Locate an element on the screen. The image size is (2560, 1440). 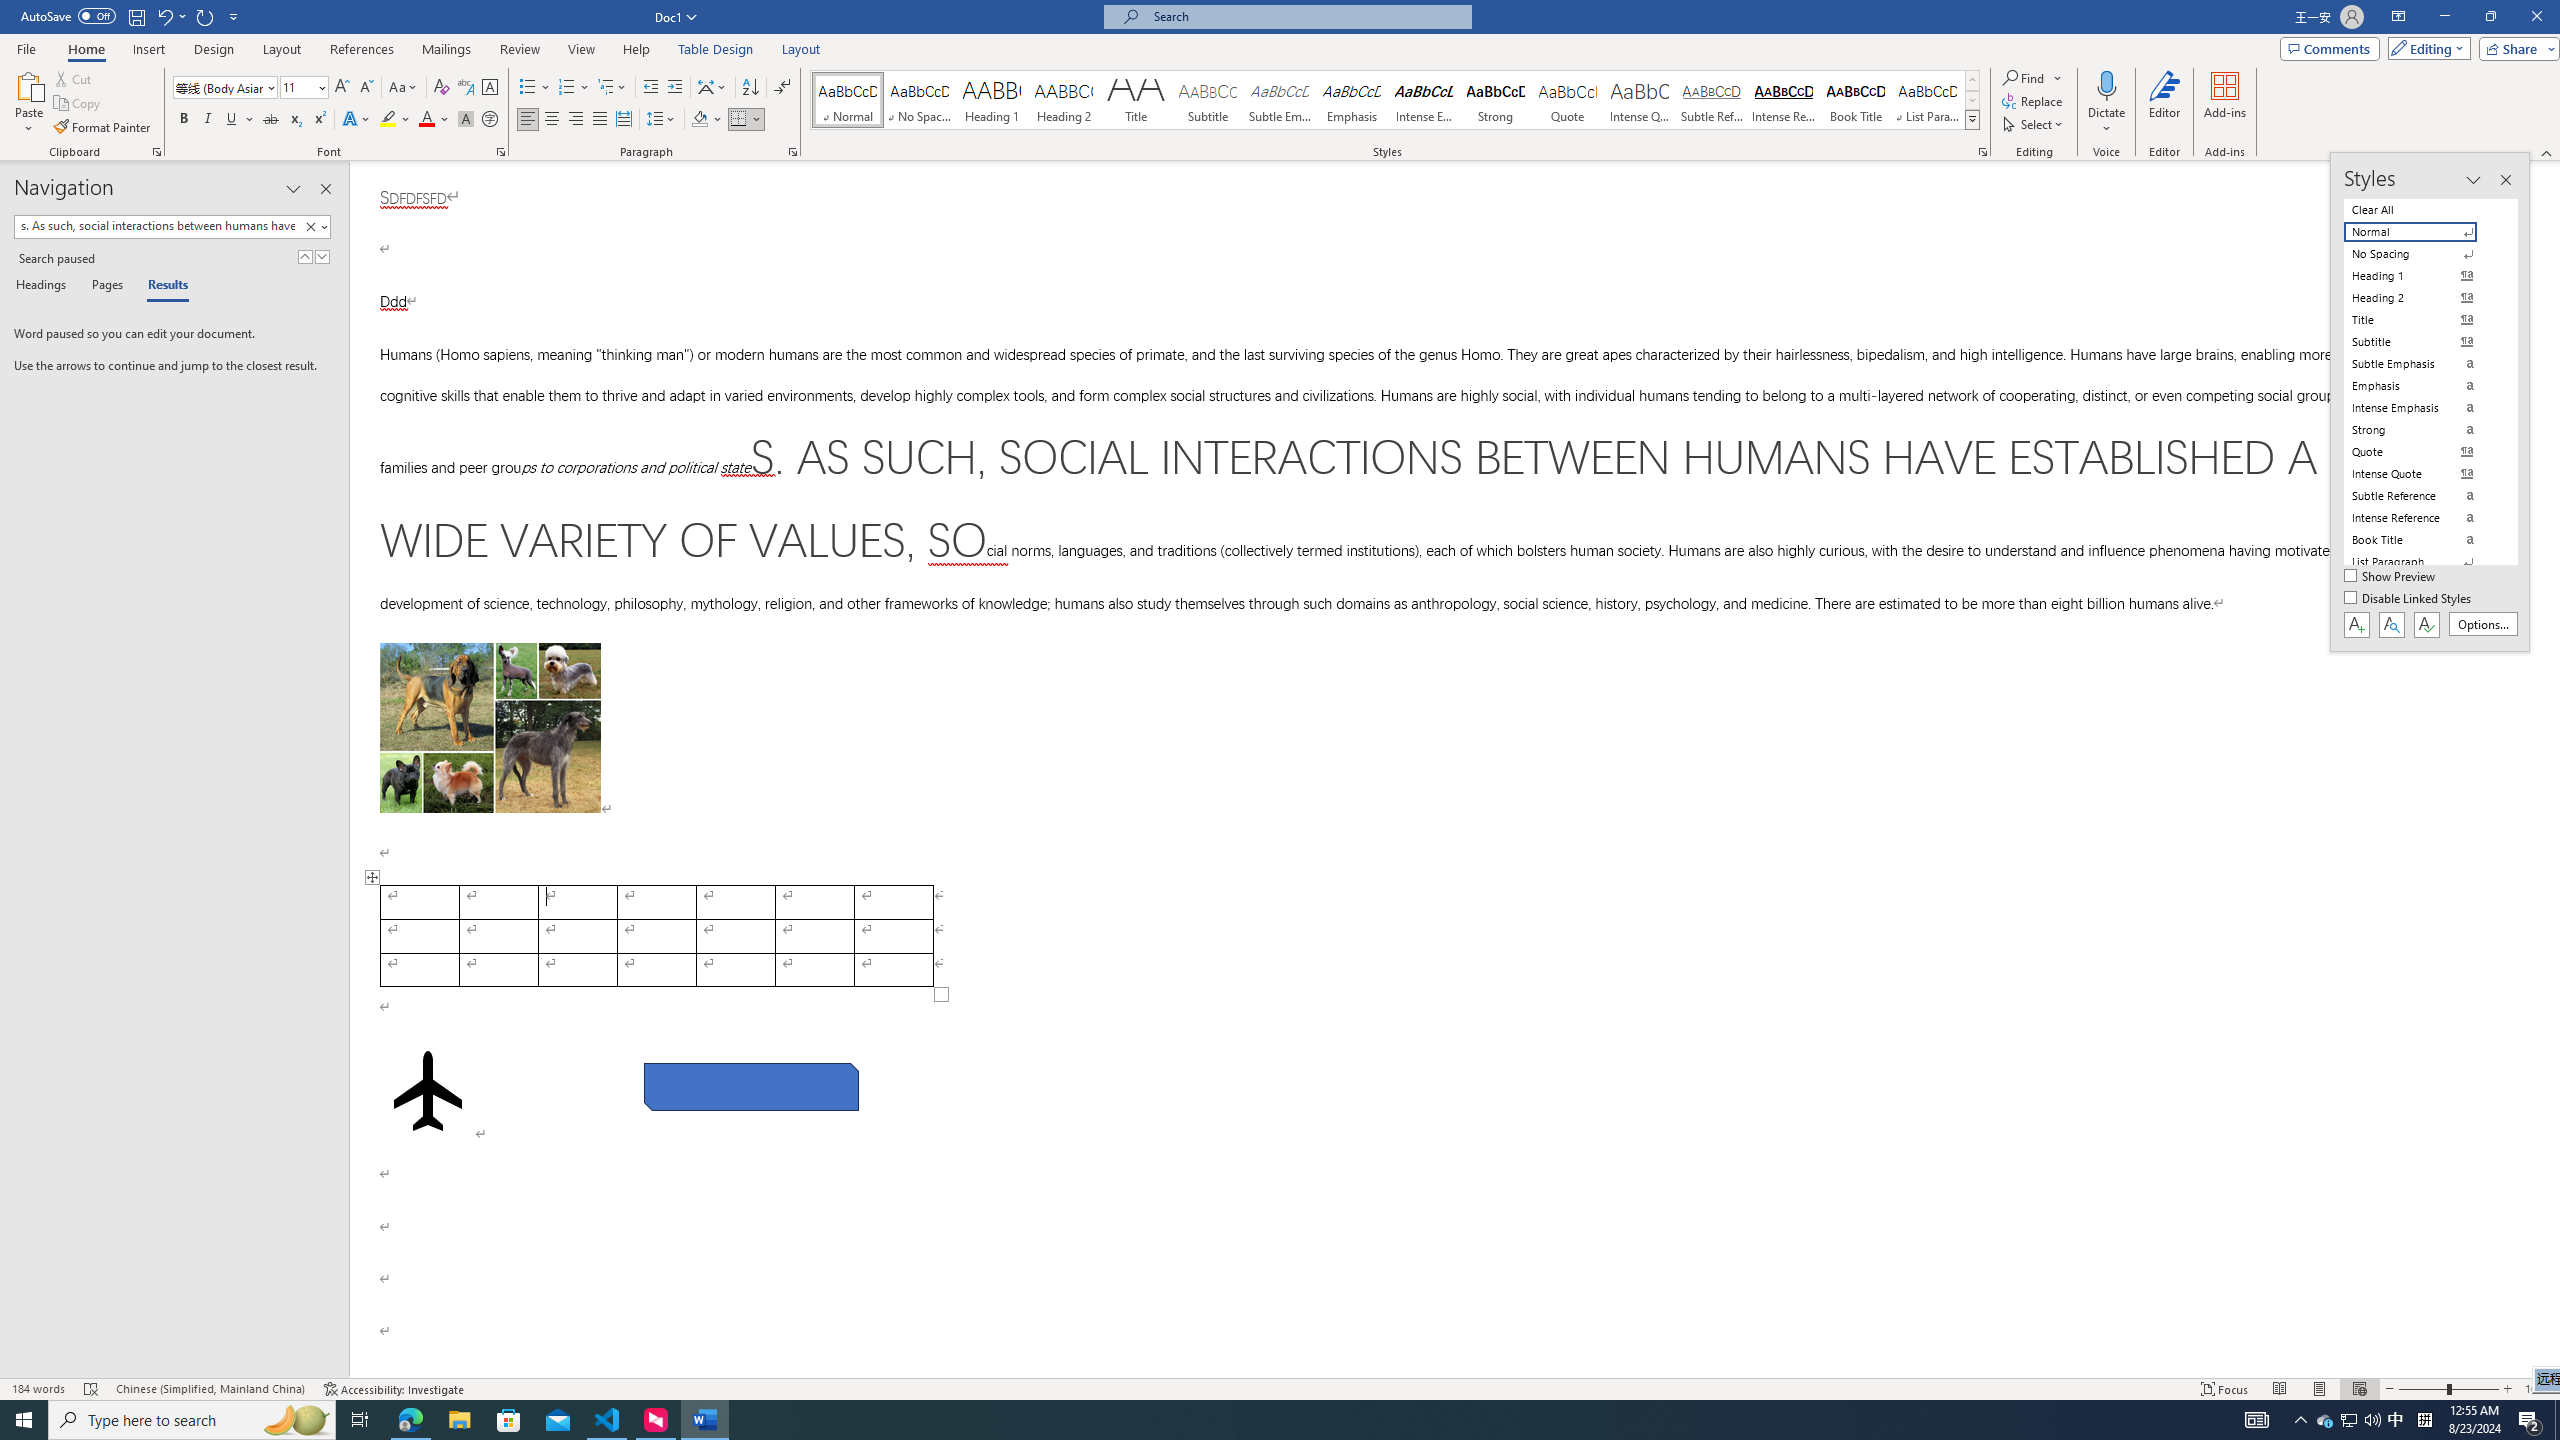
Repeat Style is located at coordinates (206, 16).